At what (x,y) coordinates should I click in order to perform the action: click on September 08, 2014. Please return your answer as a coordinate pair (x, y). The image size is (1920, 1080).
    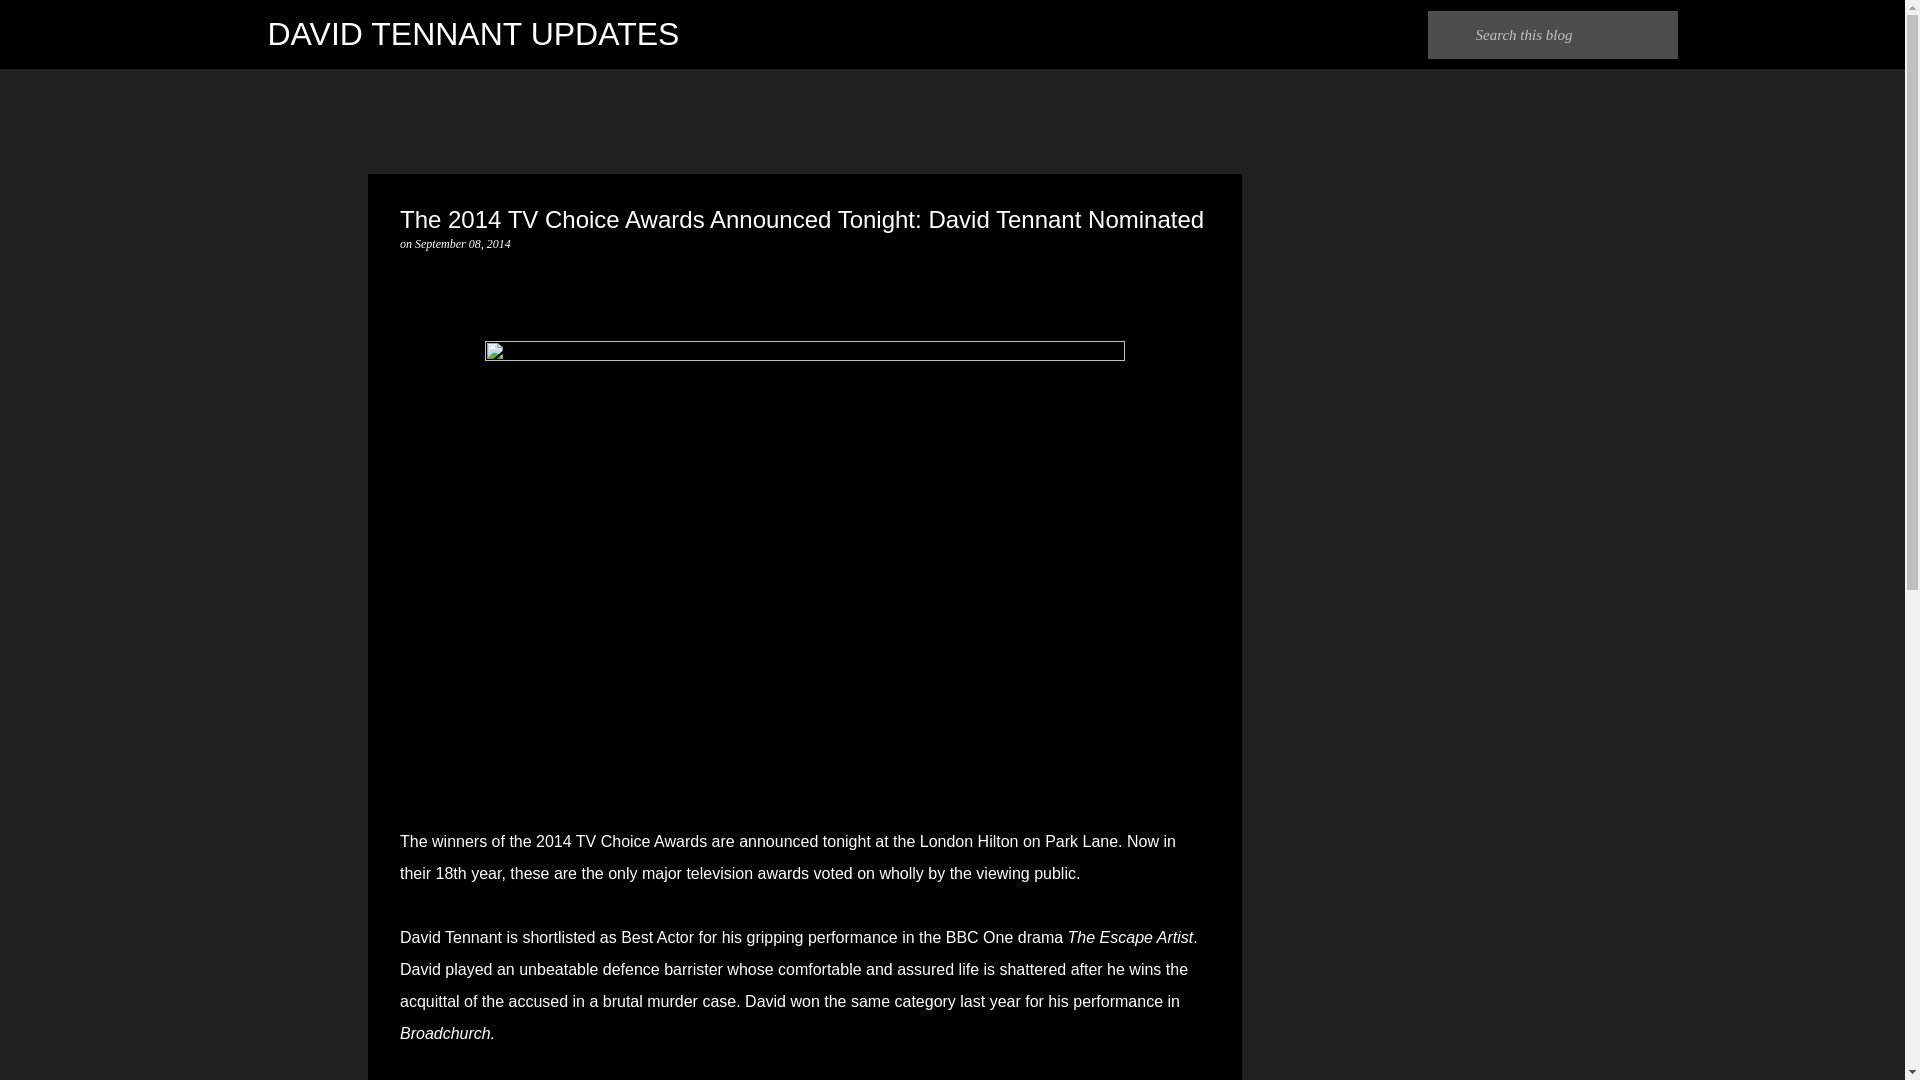
    Looking at the image, I should click on (462, 243).